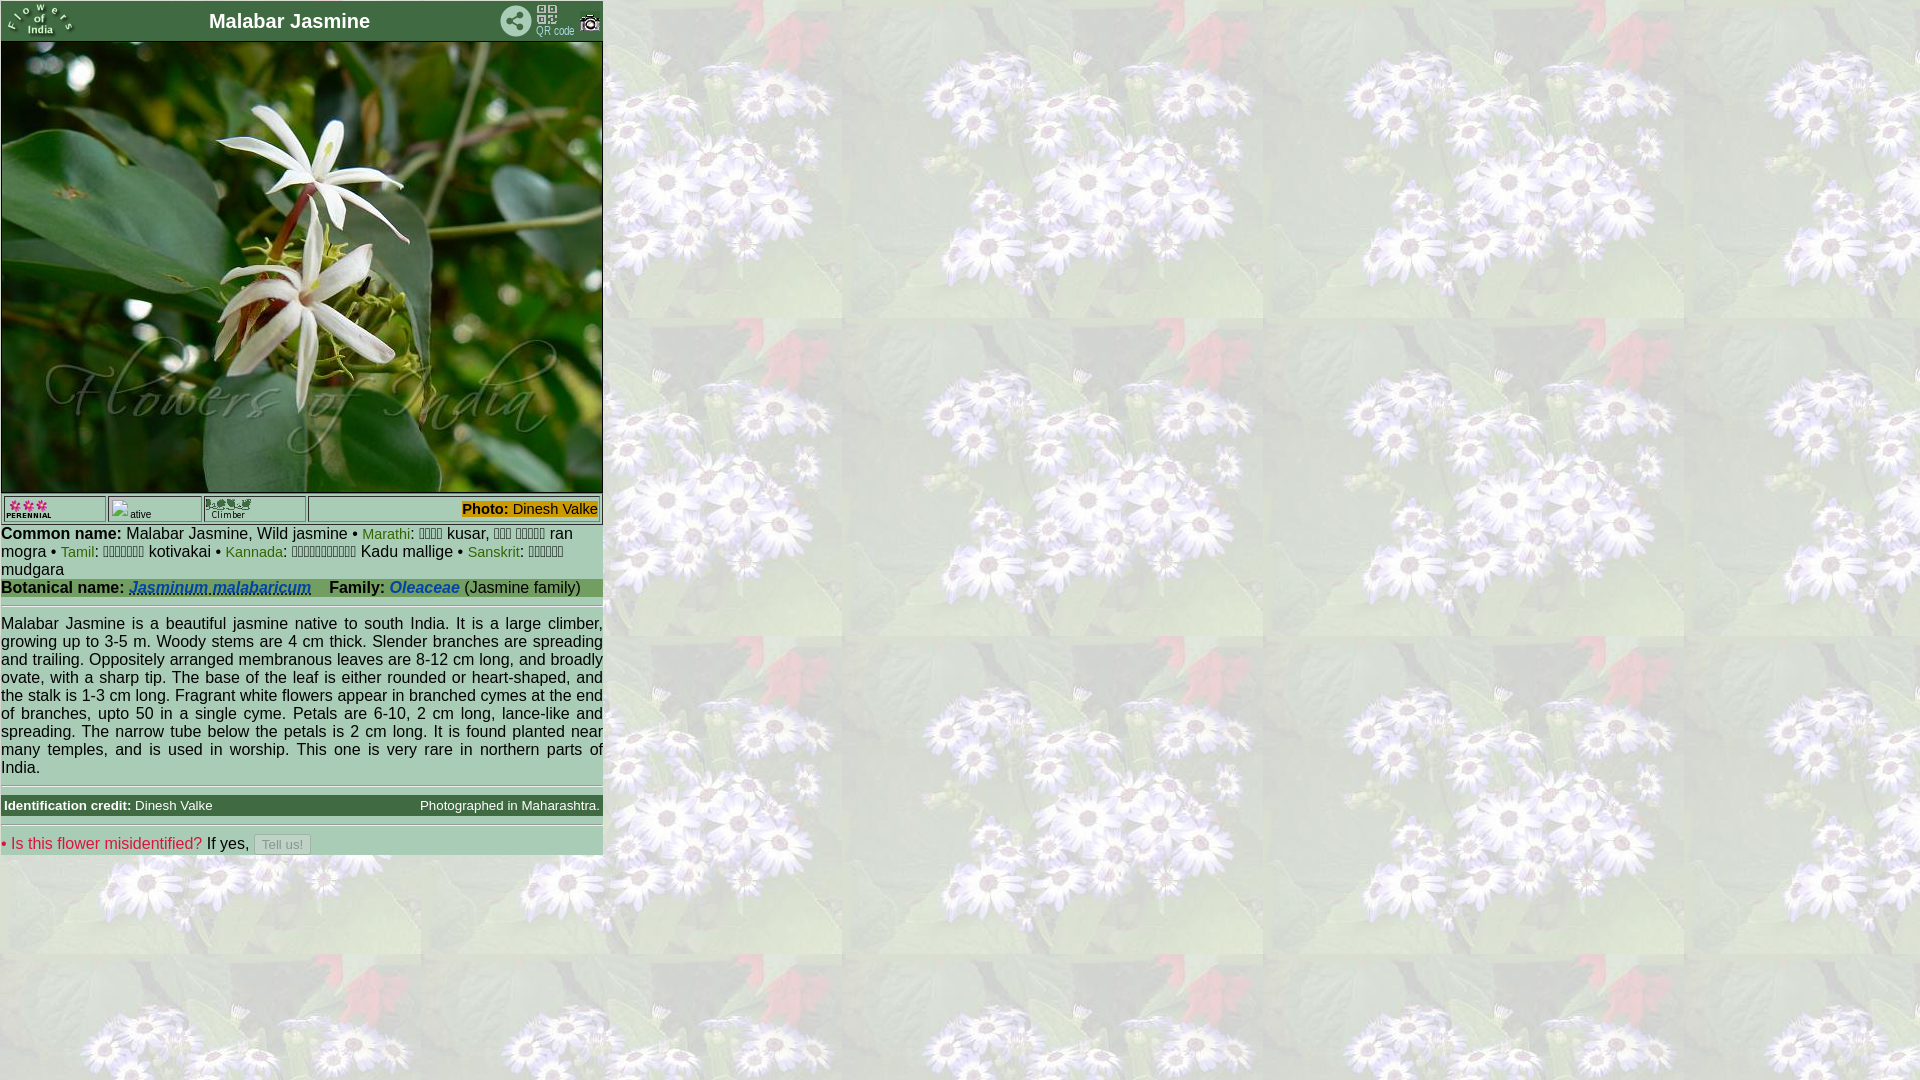 The width and height of the screenshot is (1920, 1080). Describe the element at coordinates (589, 26) in the screenshot. I see `Photo info` at that location.